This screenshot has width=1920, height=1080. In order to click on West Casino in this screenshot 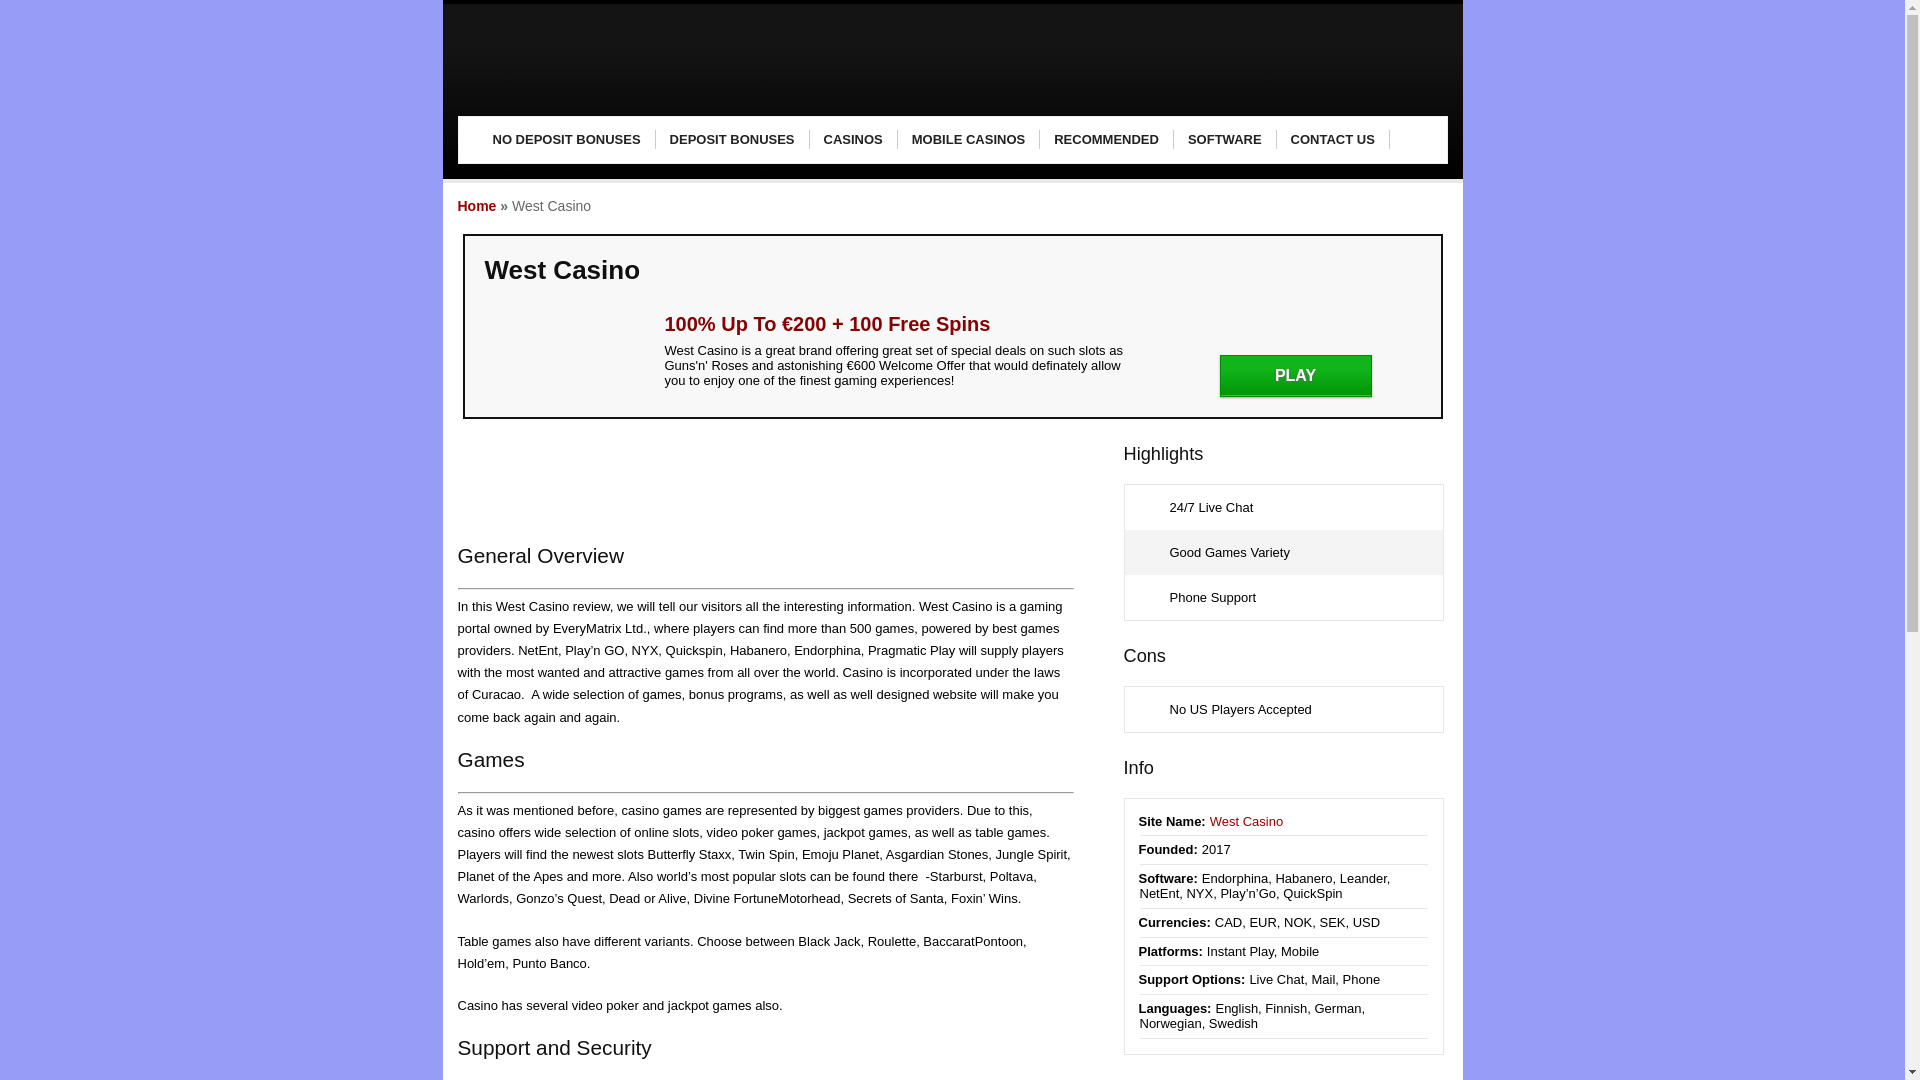, I will do `click(1246, 822)`.